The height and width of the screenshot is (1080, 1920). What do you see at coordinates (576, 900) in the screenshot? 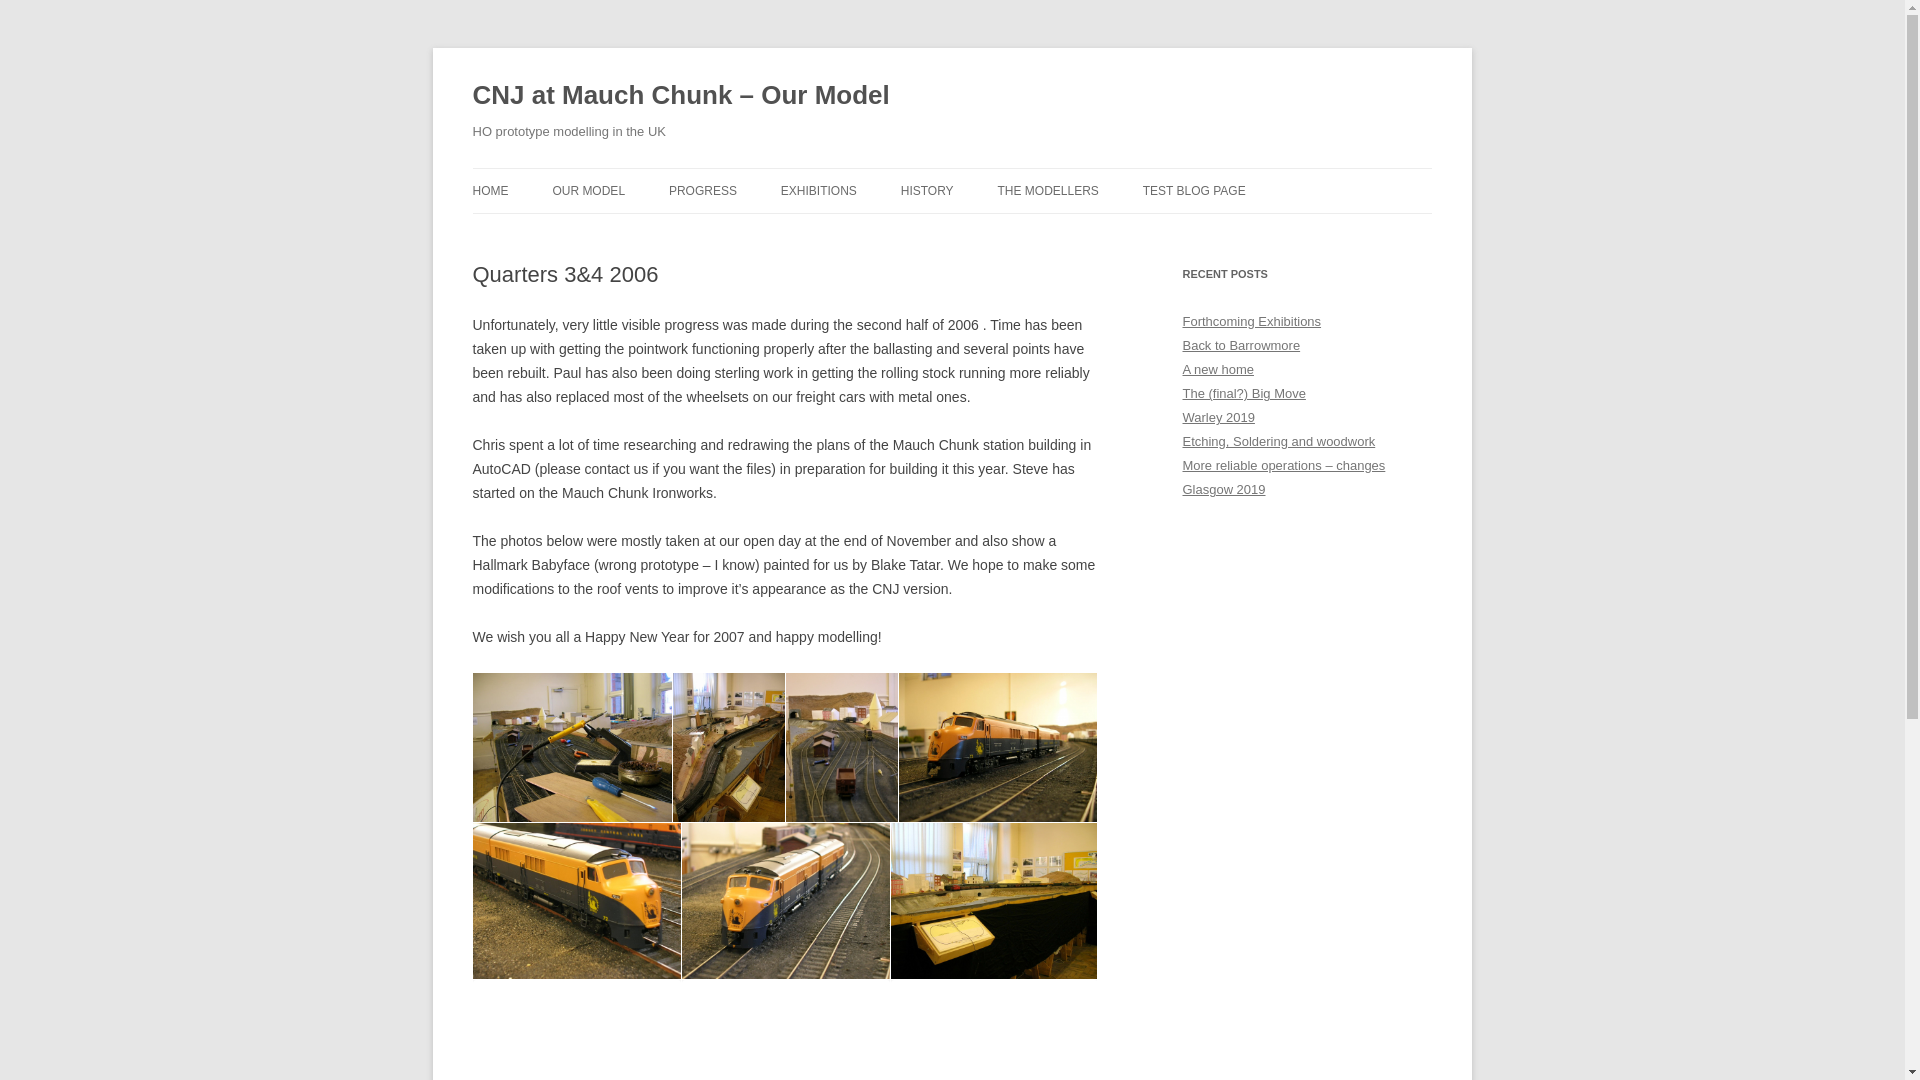
I see `p-2006-12-001` at bounding box center [576, 900].